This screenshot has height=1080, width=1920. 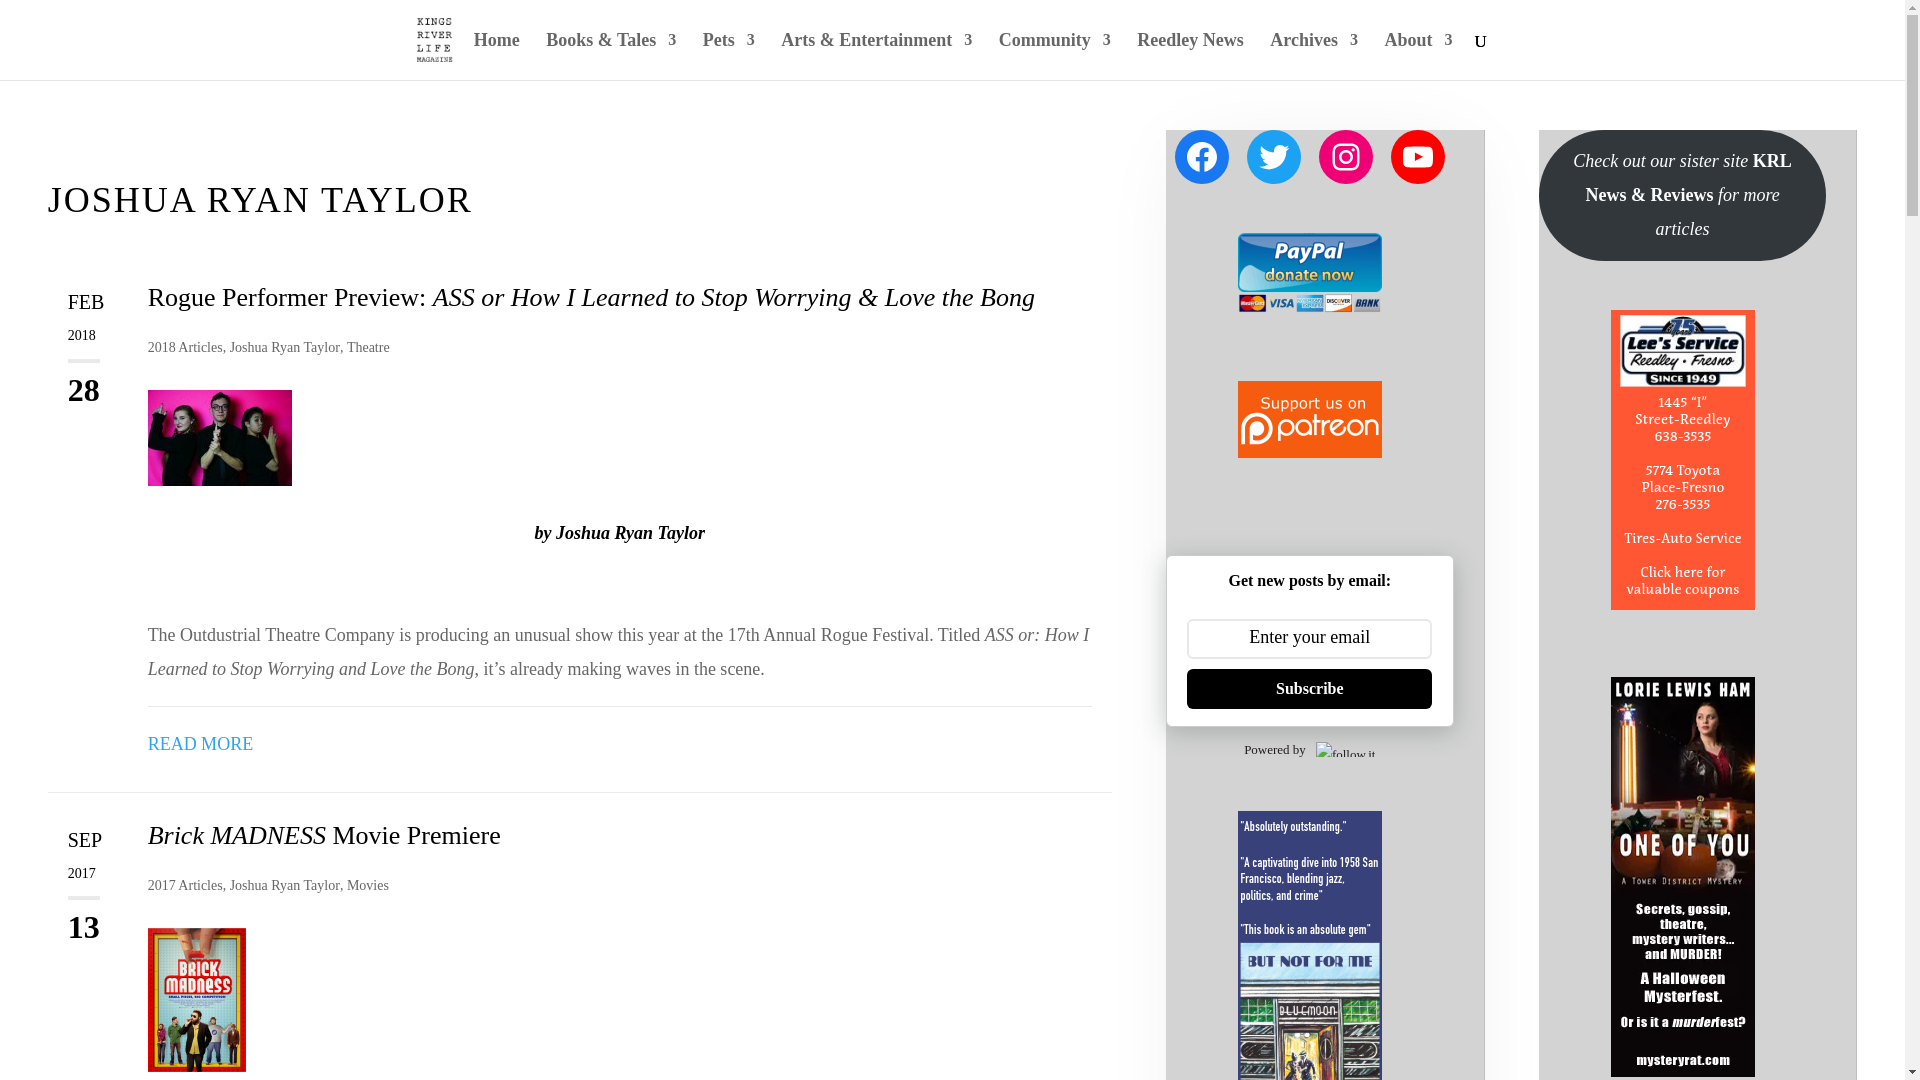 I want to click on Archives, so click(x=1313, y=56).